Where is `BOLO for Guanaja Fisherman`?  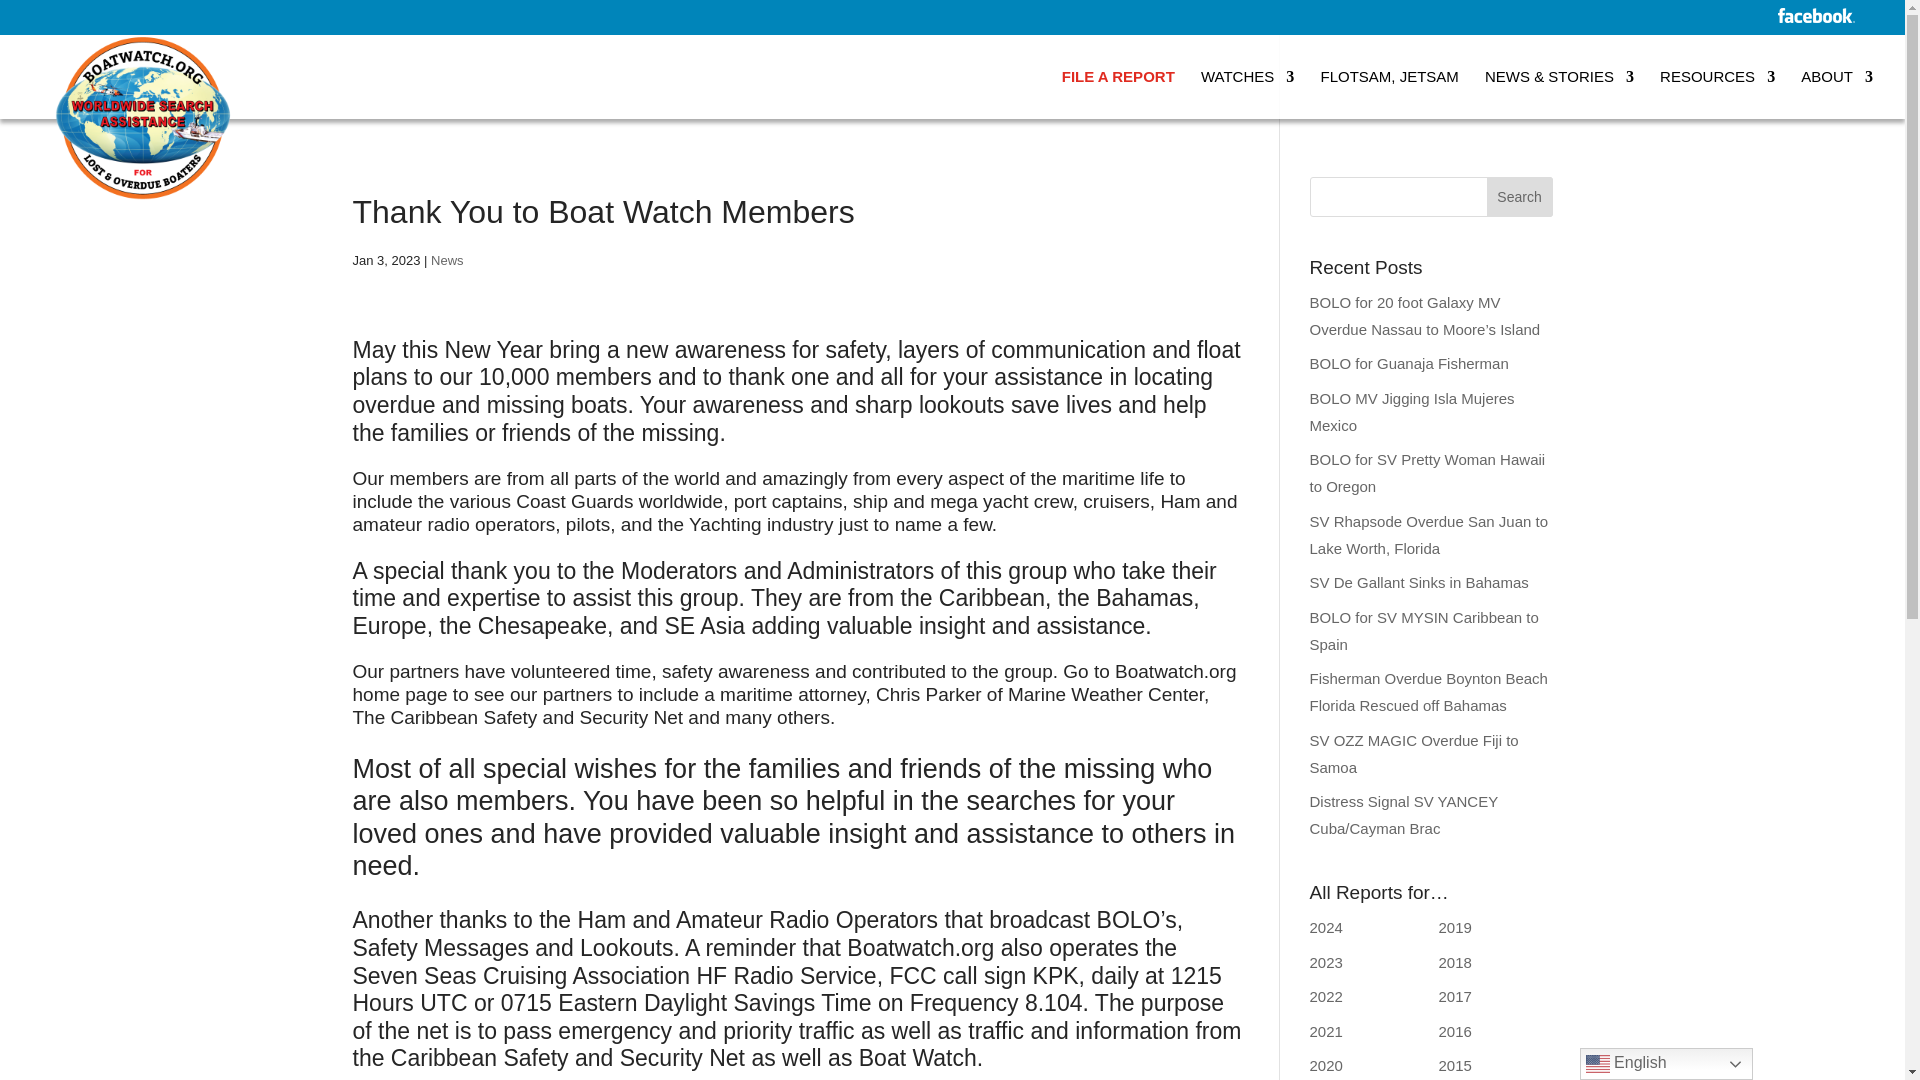
BOLO for Guanaja Fisherman is located at coordinates (1409, 363).